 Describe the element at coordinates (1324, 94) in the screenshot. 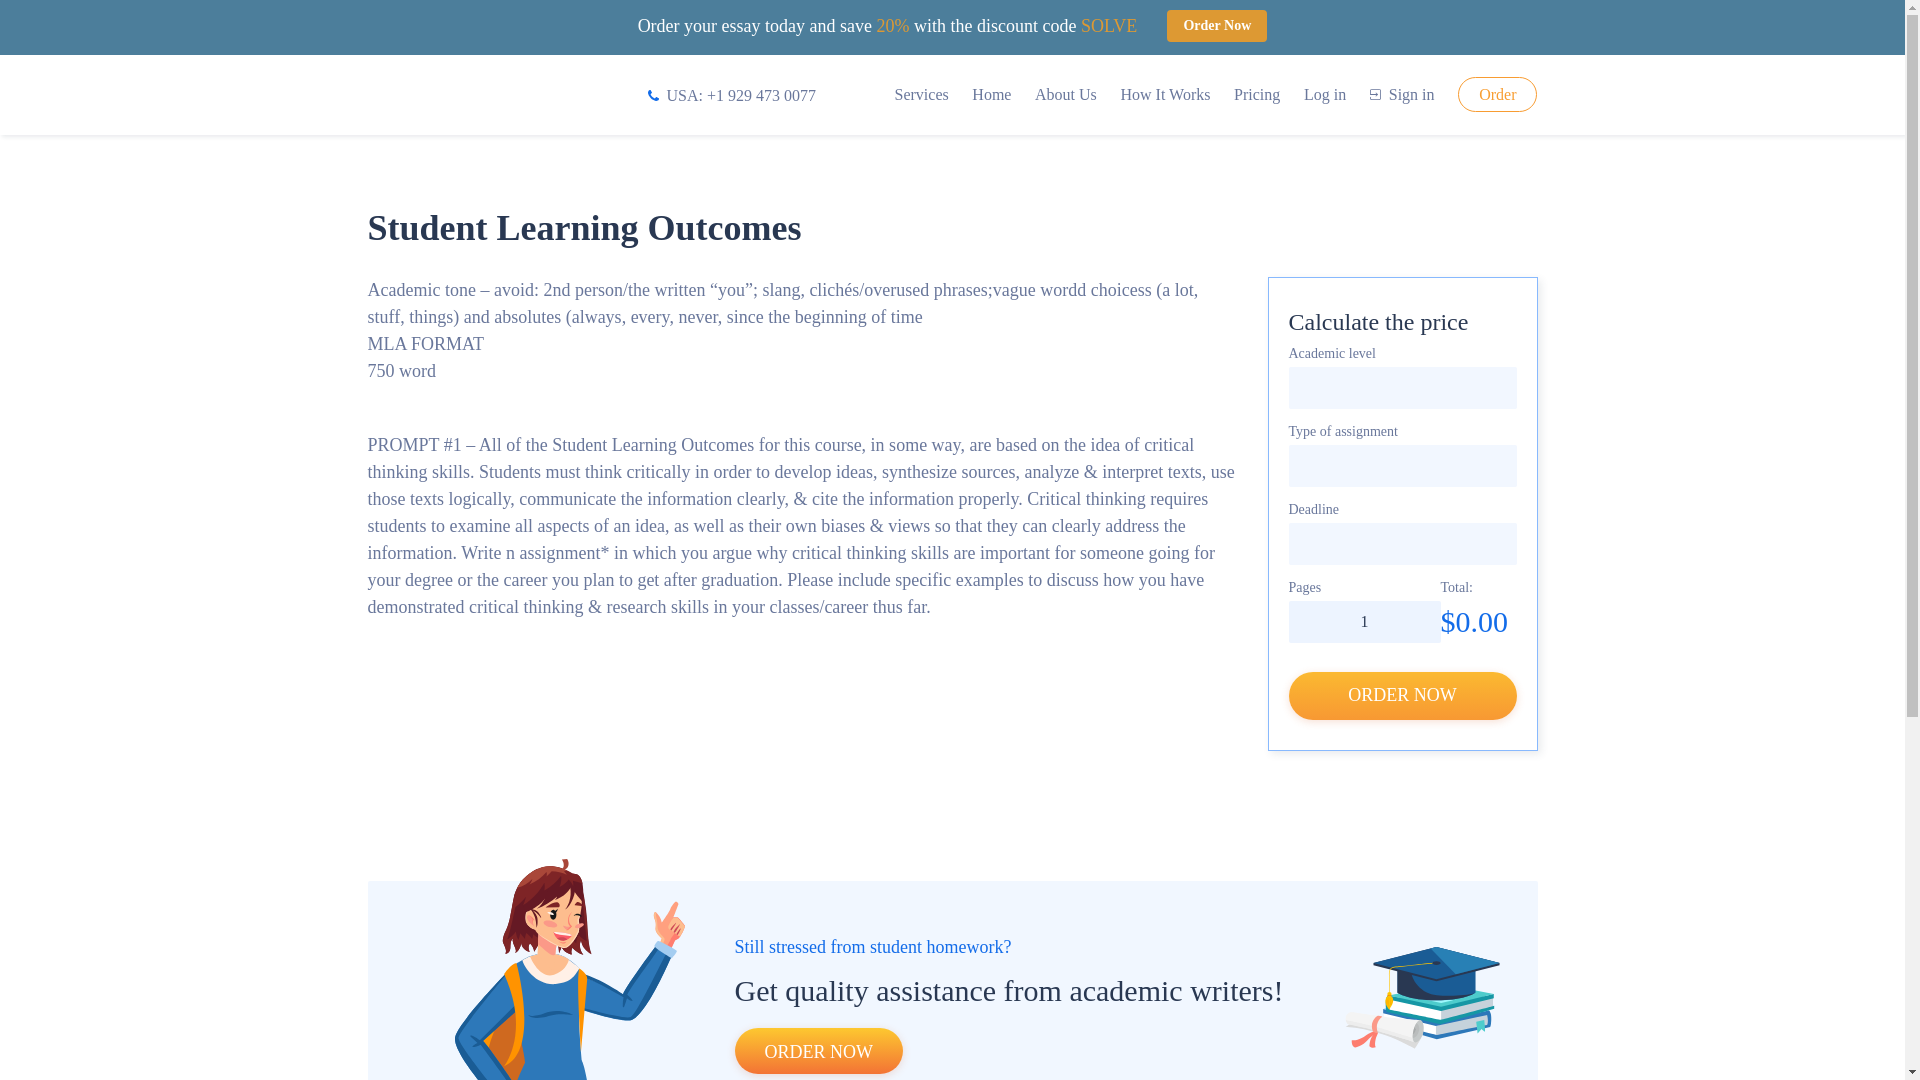

I see `Log in` at that location.